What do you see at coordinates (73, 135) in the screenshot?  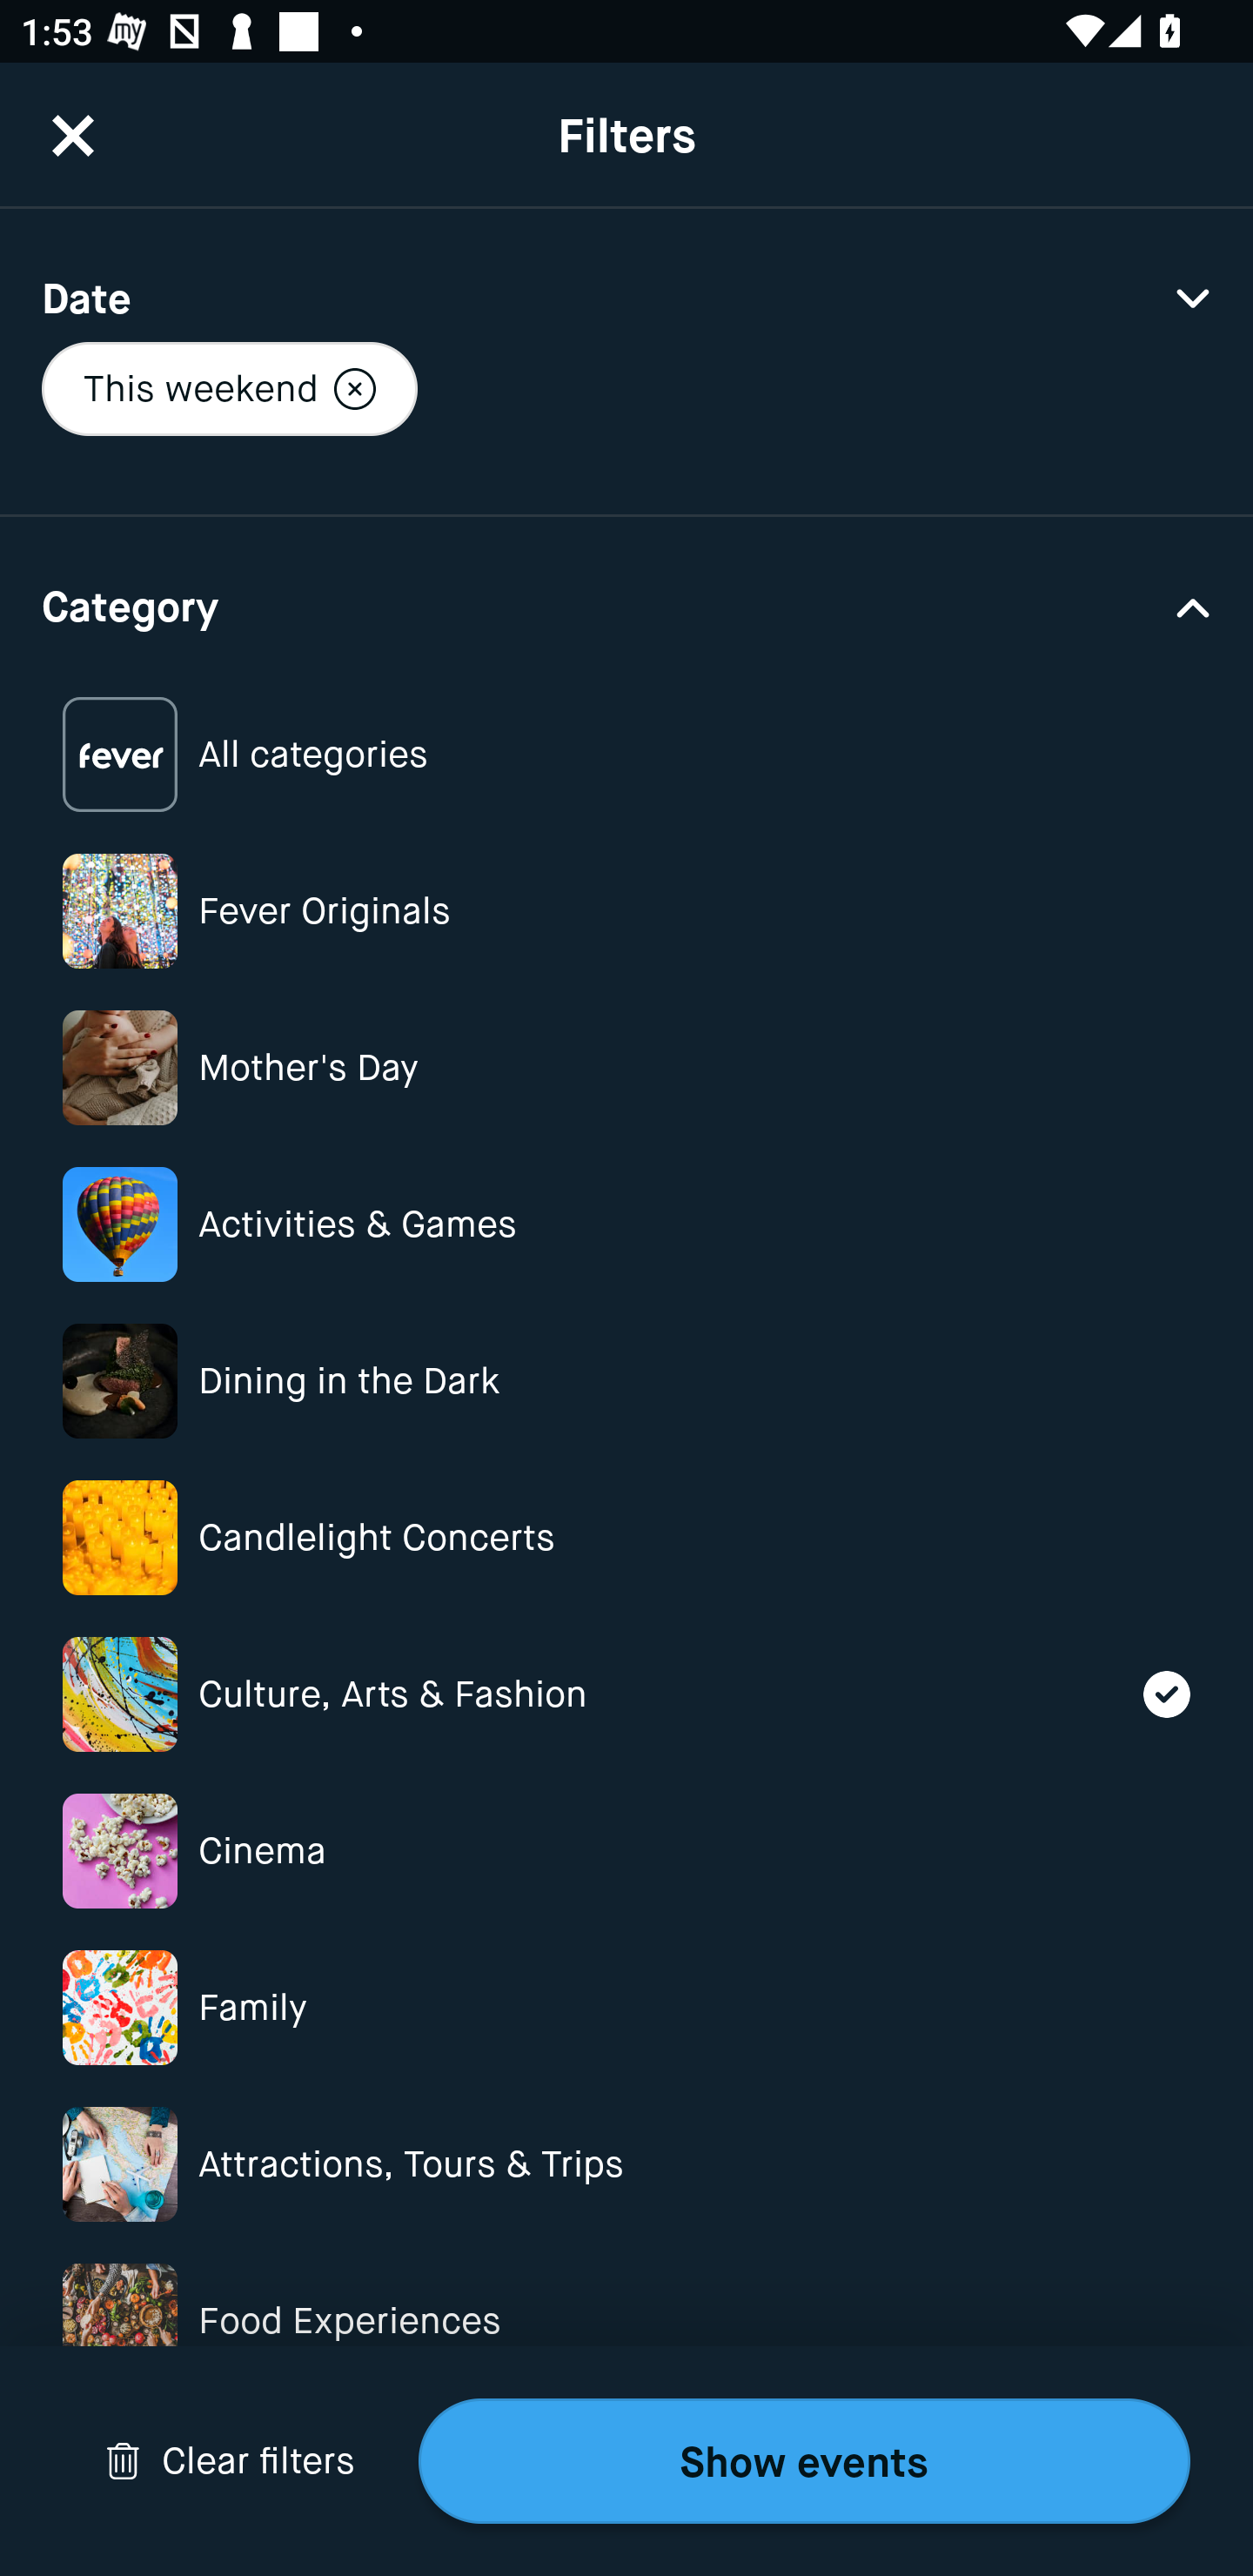 I see `CloseButton` at bounding box center [73, 135].